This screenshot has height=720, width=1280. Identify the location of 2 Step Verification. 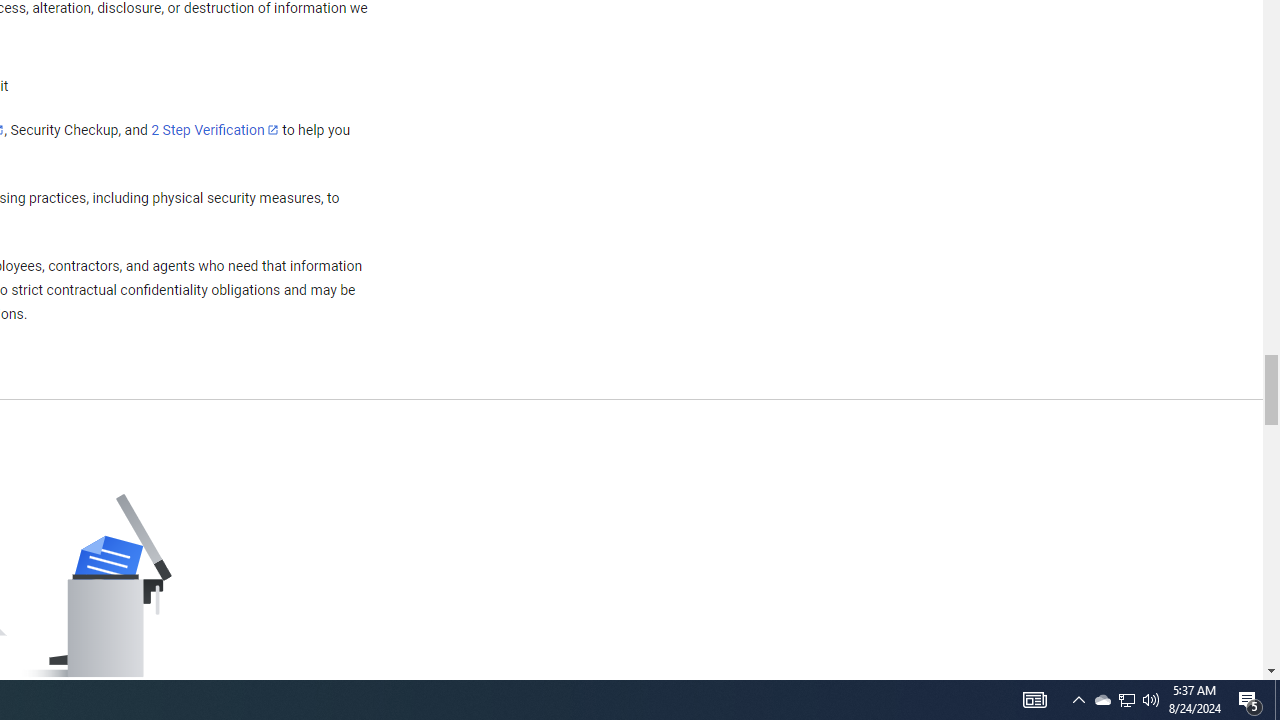
(215, 129).